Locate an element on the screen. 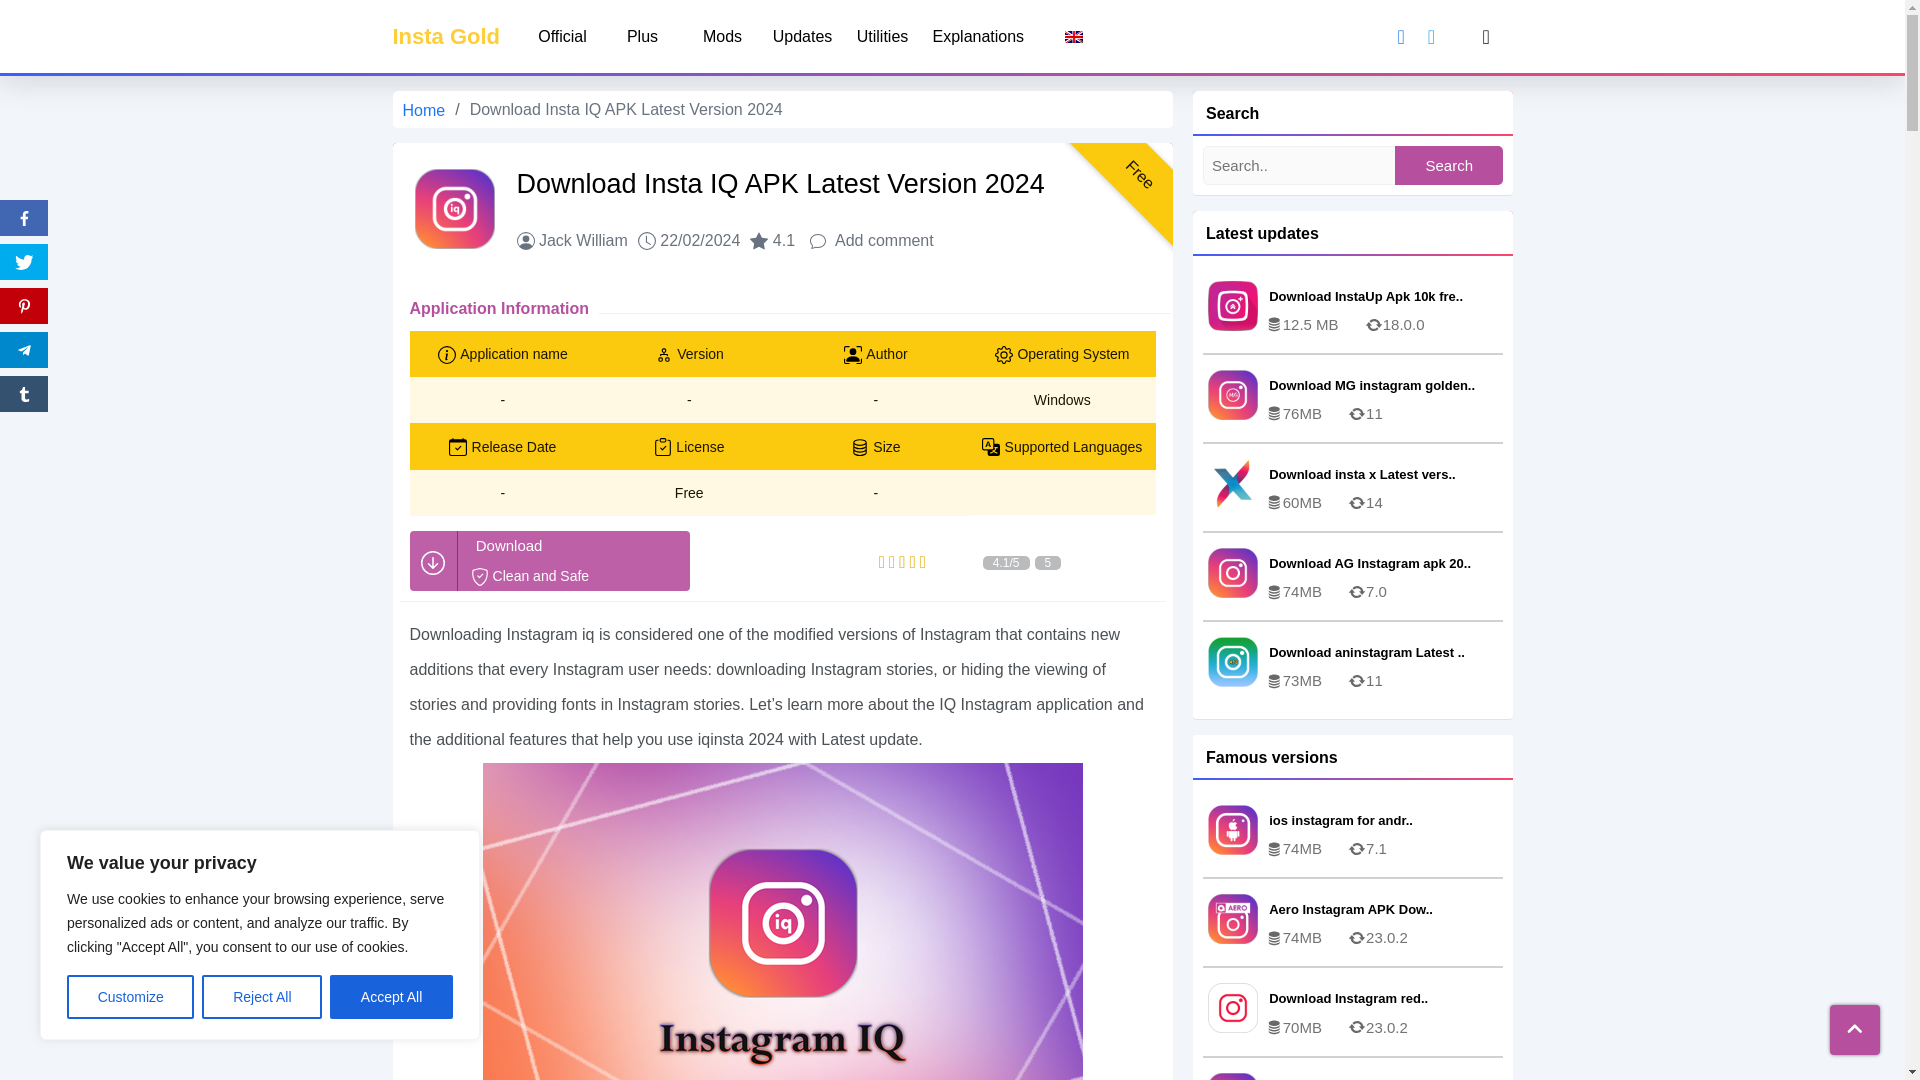 This screenshot has height=1080, width=1920. Mods is located at coordinates (445, 35).